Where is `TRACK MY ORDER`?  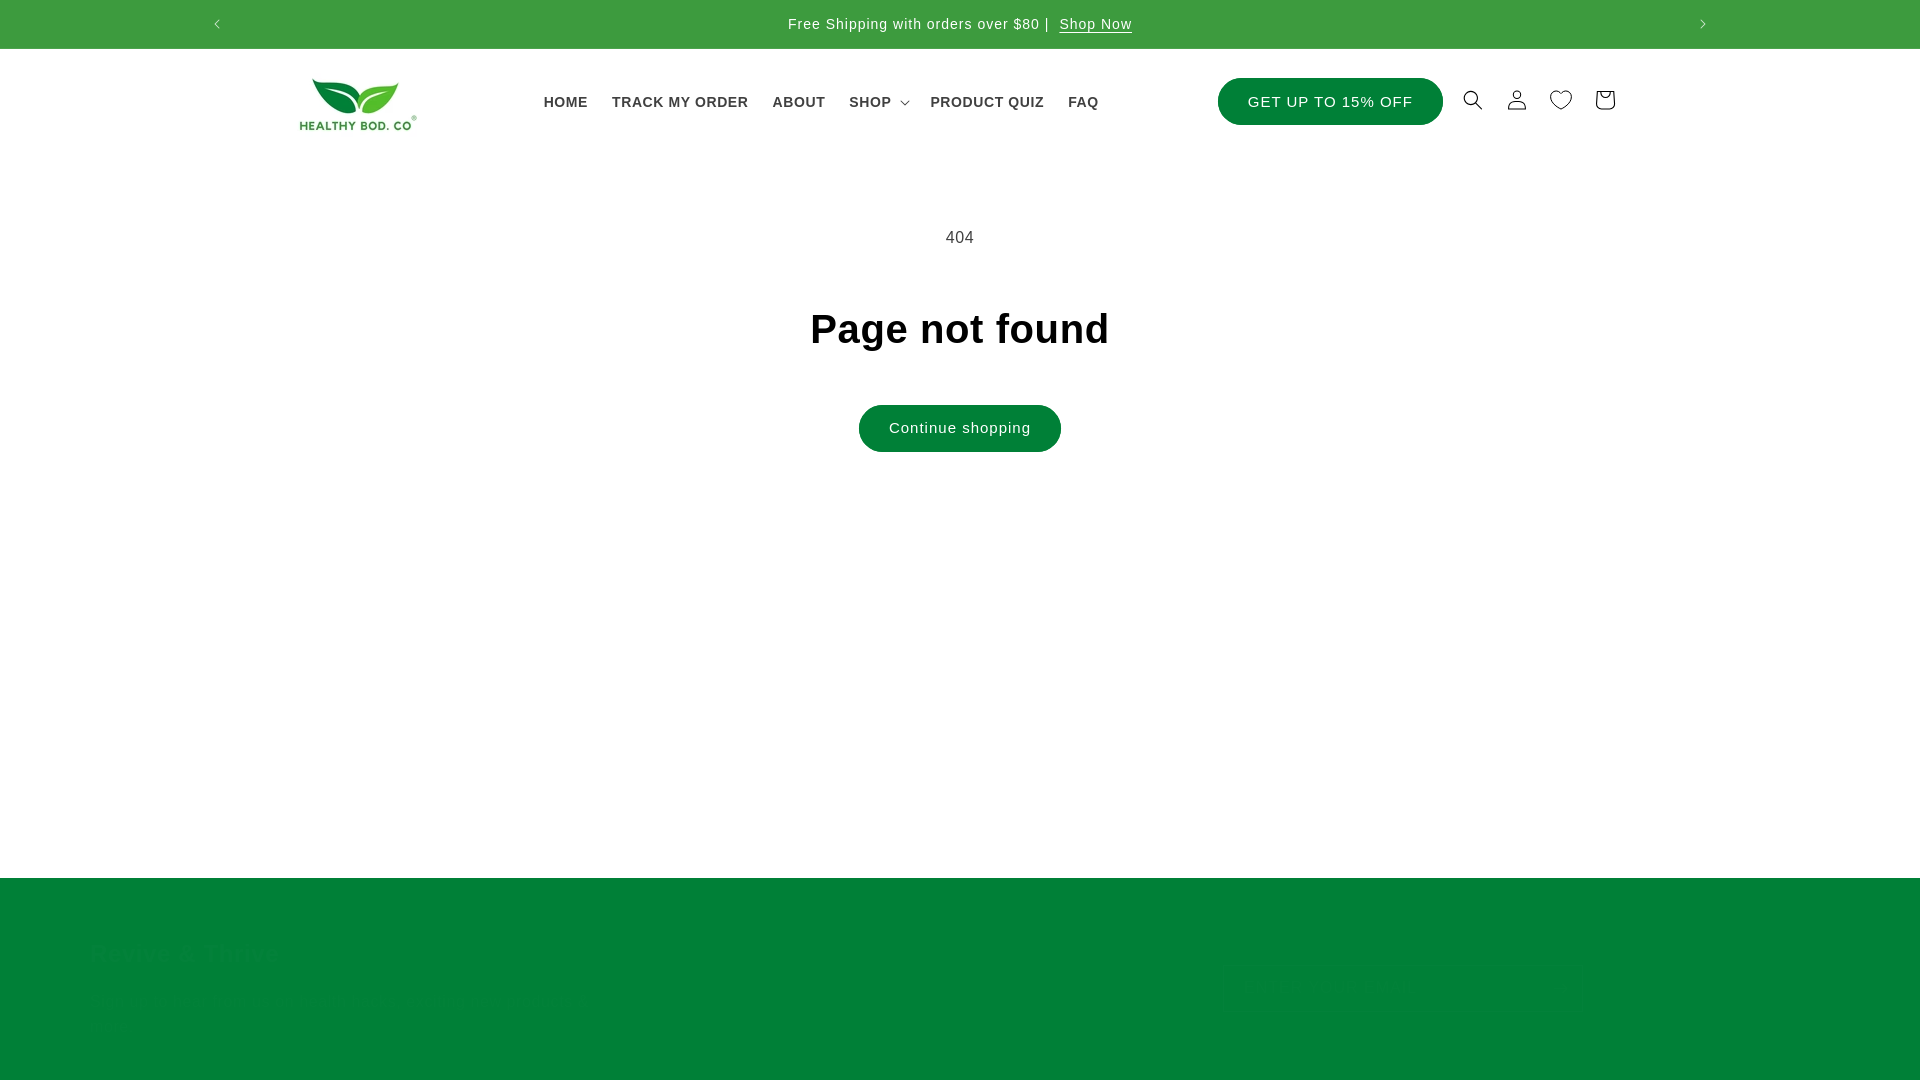
TRACK MY ORDER is located at coordinates (680, 102).